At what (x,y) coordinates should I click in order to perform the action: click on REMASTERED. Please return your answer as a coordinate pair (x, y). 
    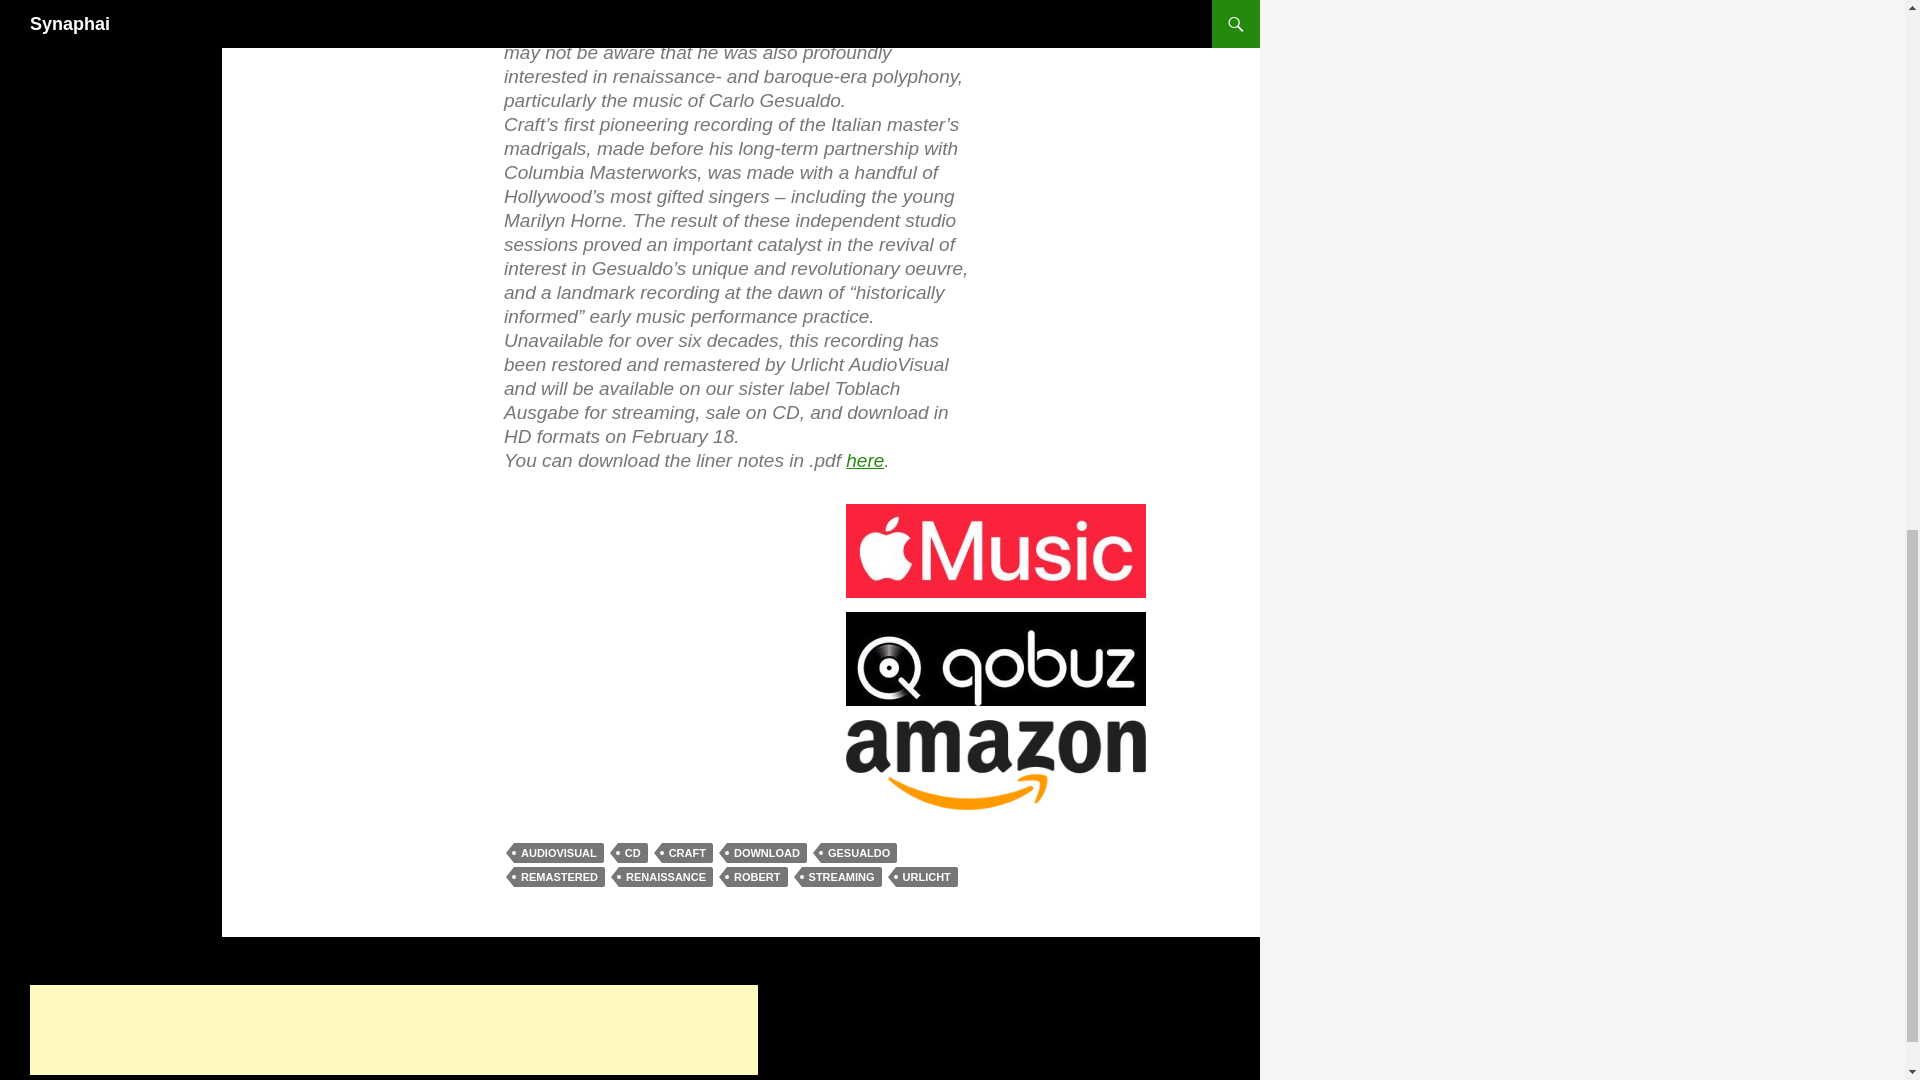
    Looking at the image, I should click on (559, 876).